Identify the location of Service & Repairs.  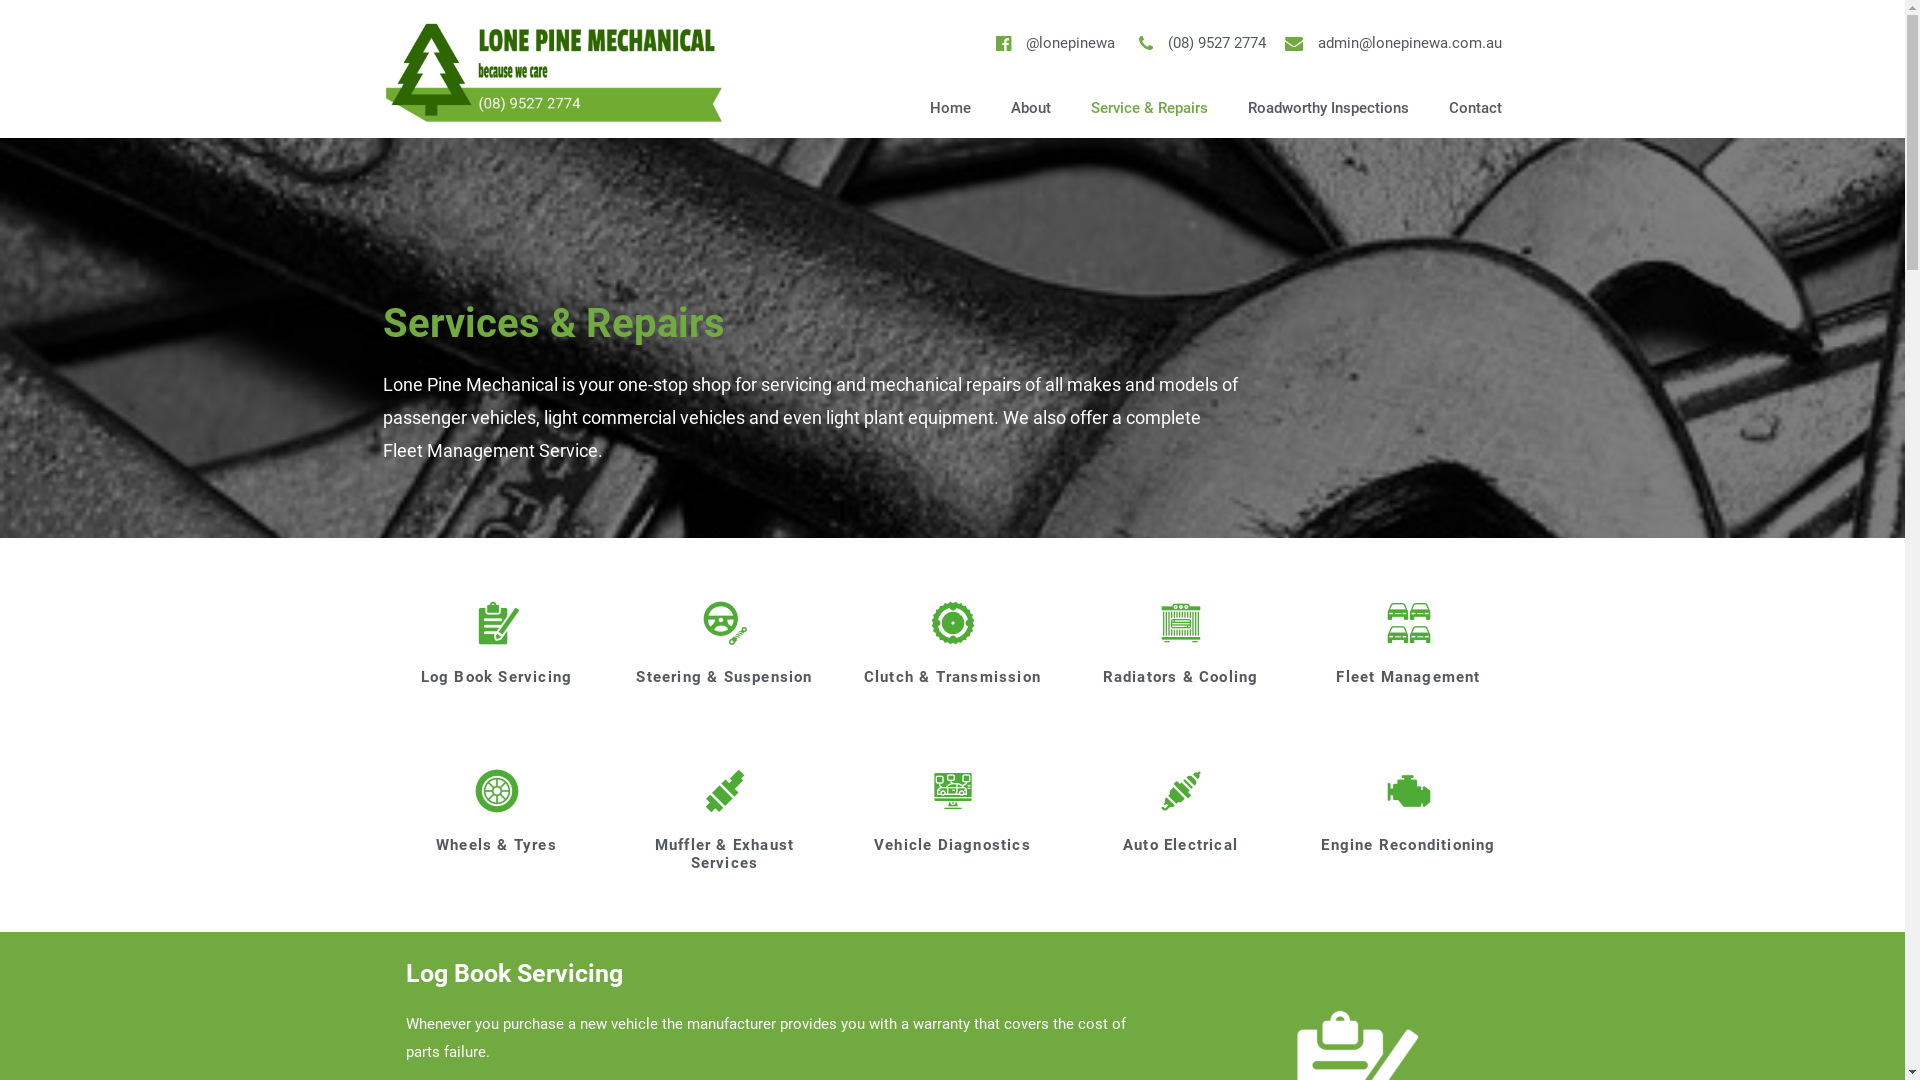
(1150, 108).